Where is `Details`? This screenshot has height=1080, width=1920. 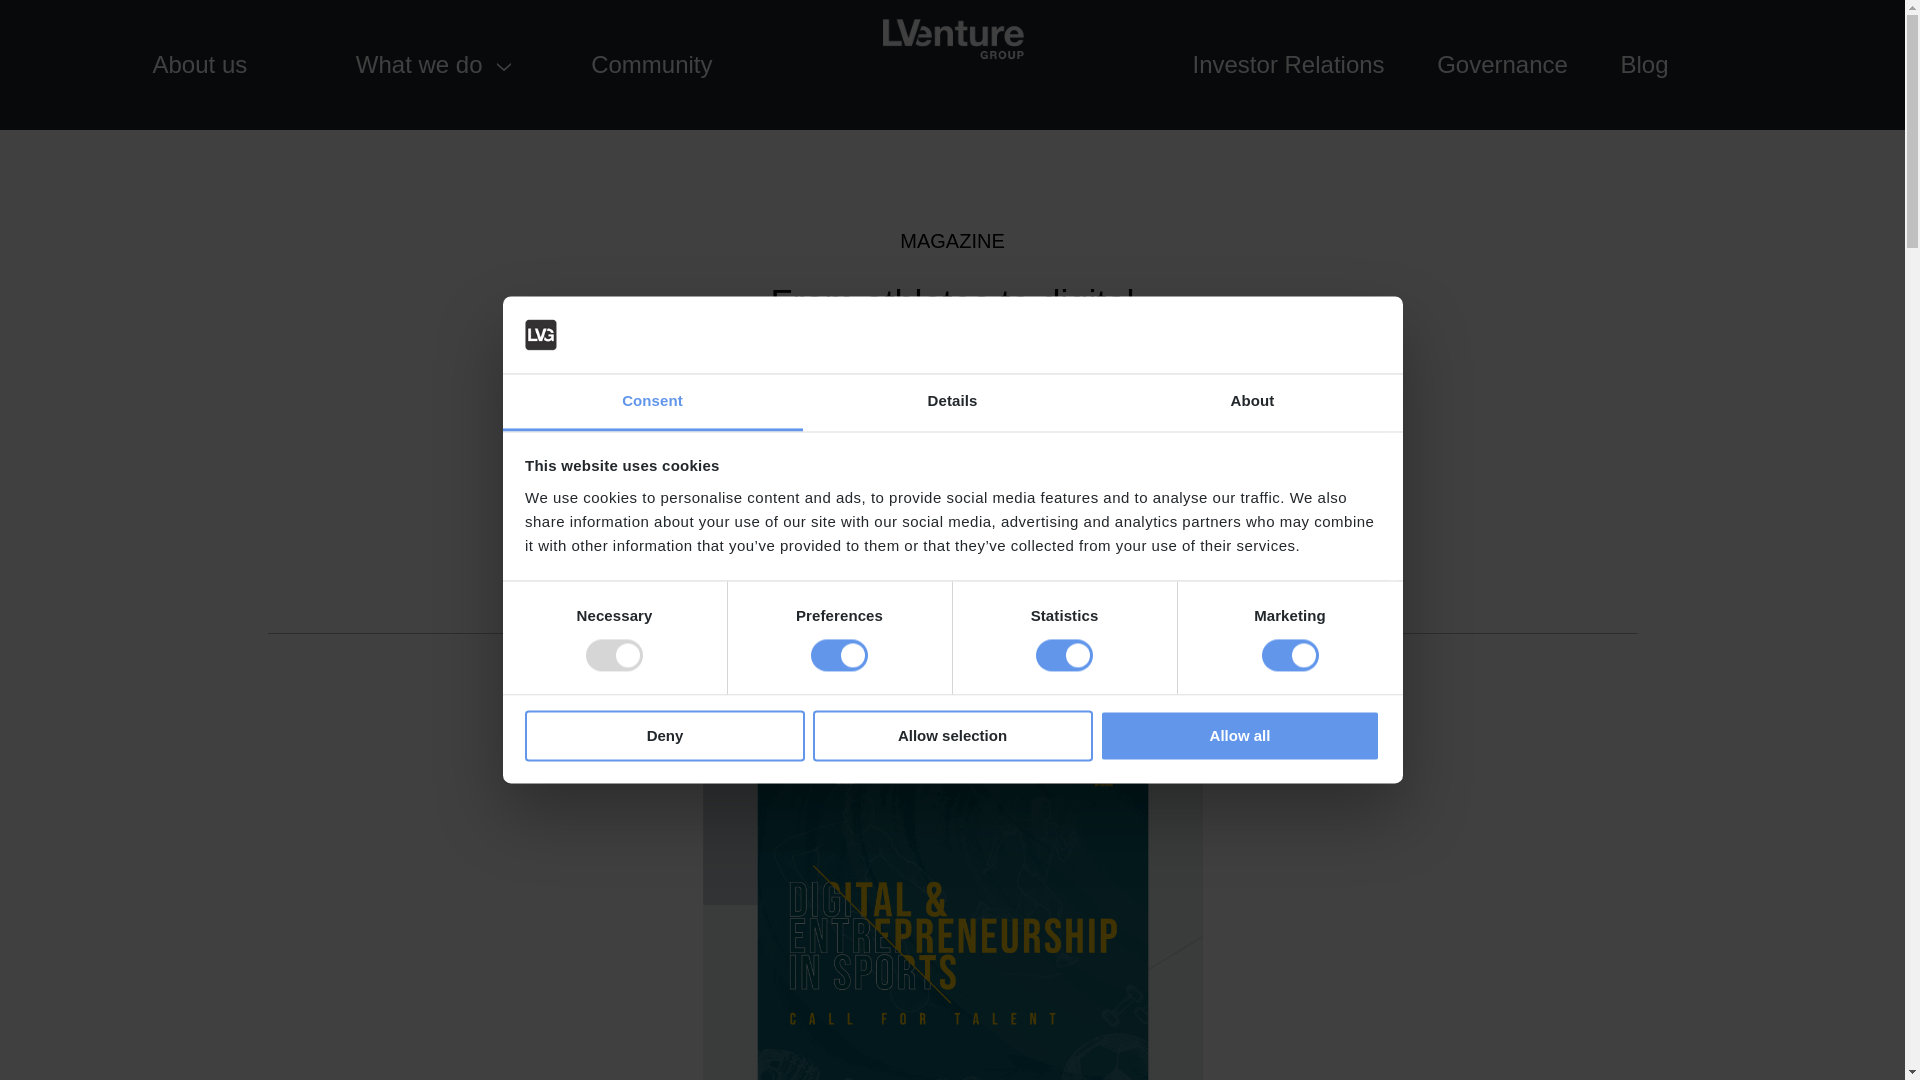
Details is located at coordinates (952, 402).